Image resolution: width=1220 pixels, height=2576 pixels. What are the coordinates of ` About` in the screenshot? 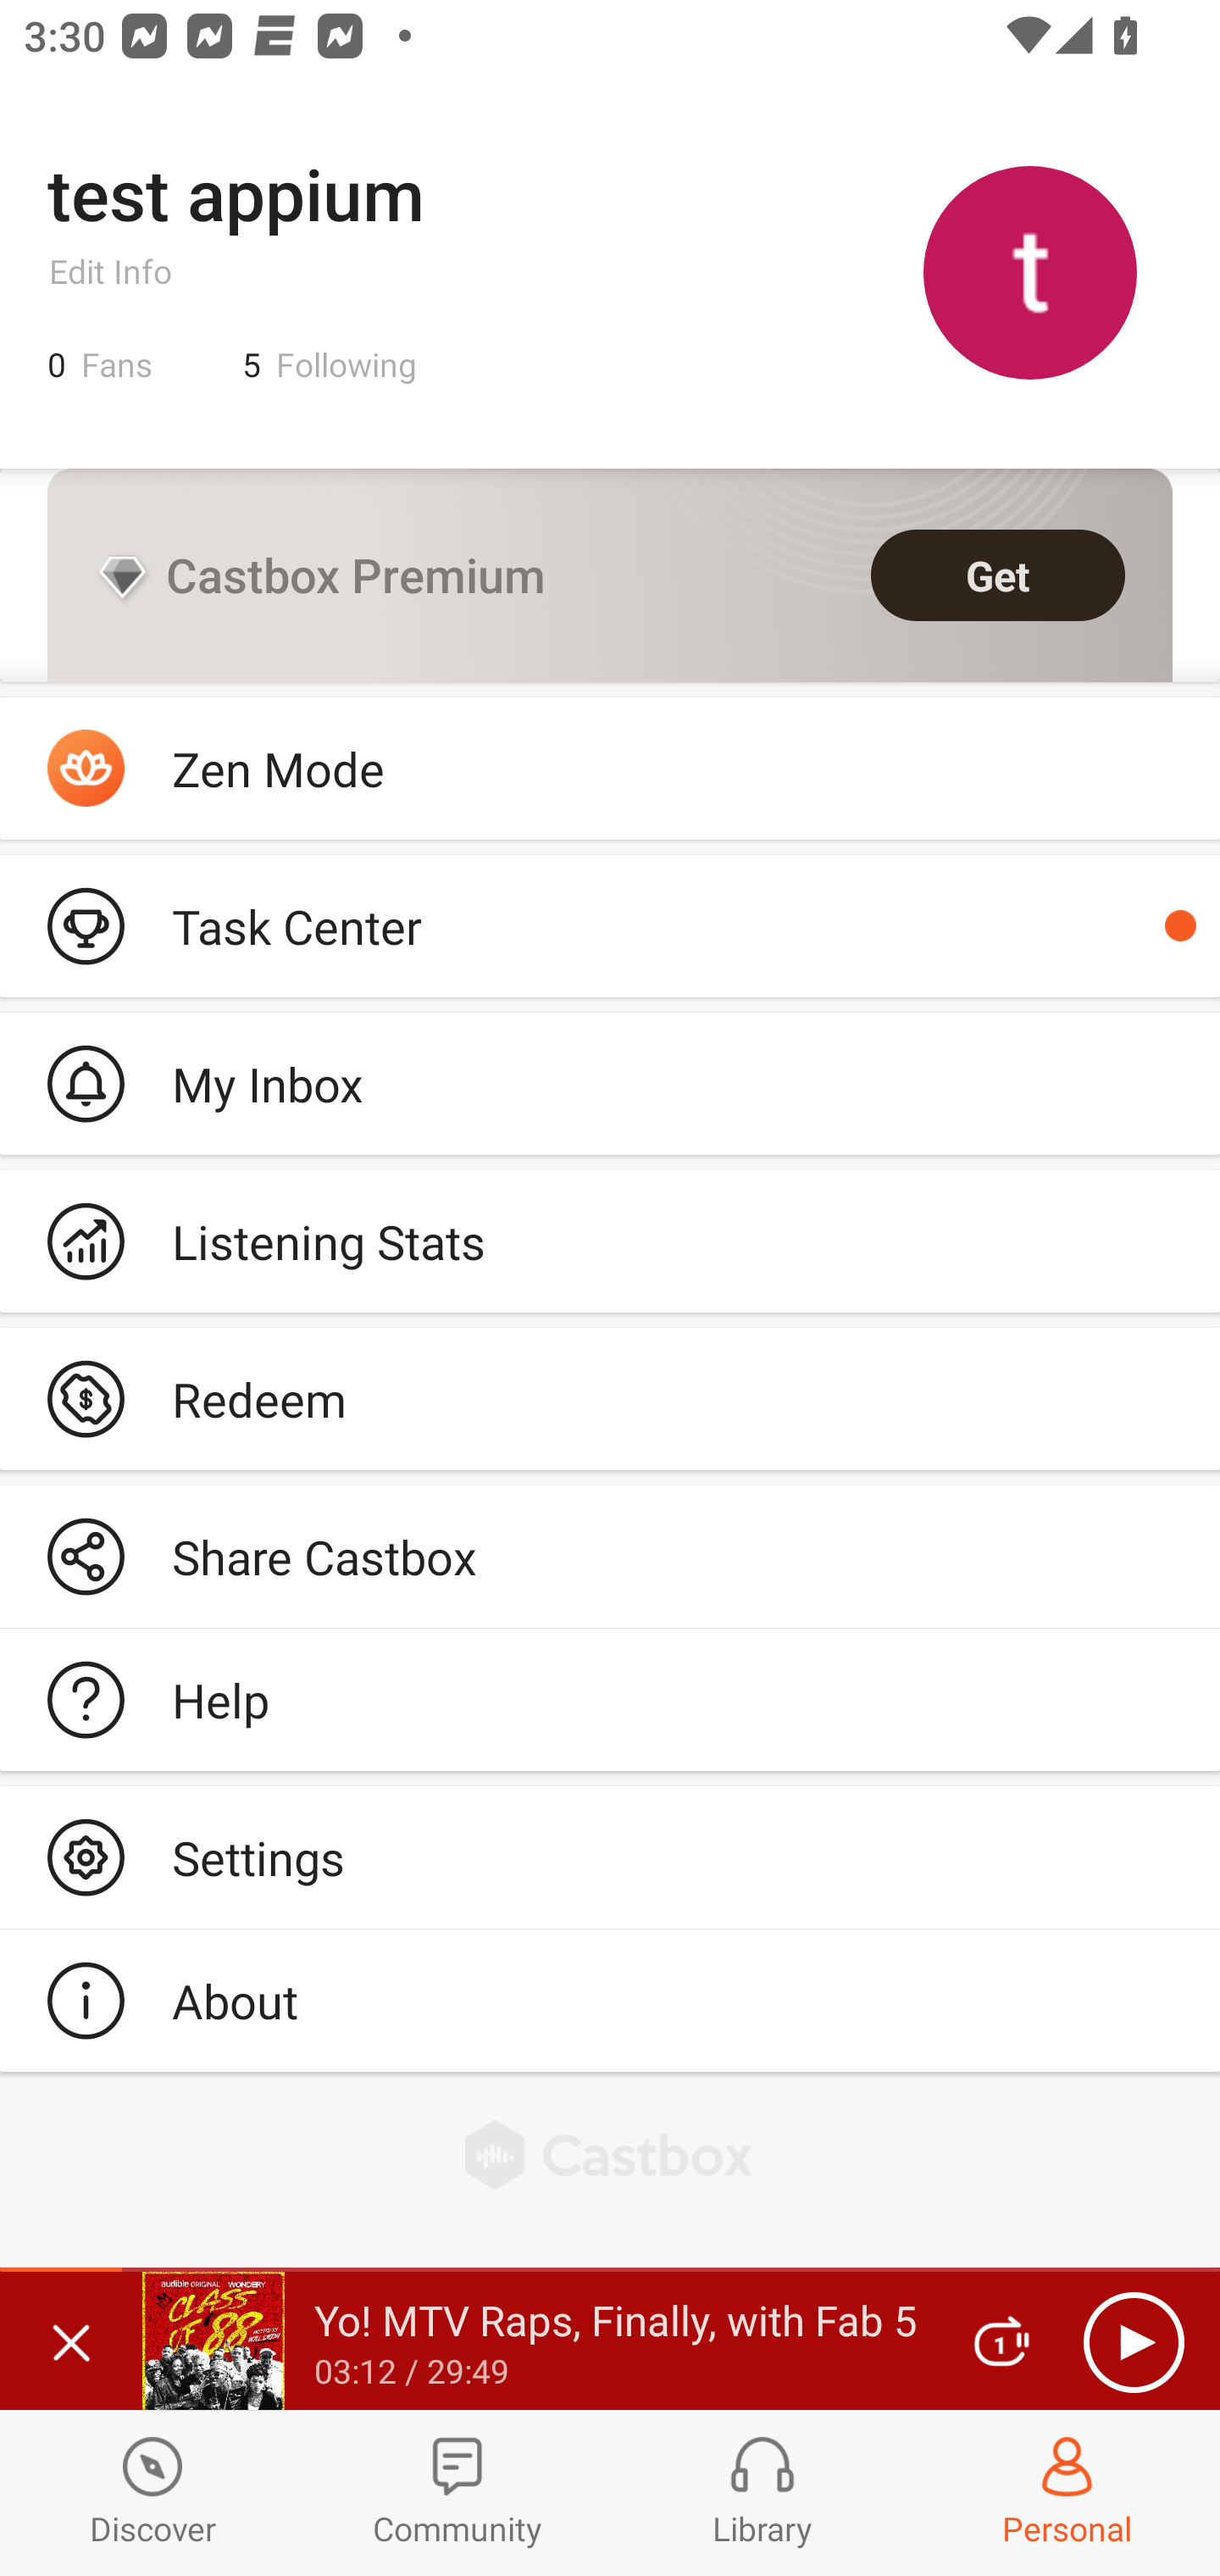 It's located at (610, 2000).